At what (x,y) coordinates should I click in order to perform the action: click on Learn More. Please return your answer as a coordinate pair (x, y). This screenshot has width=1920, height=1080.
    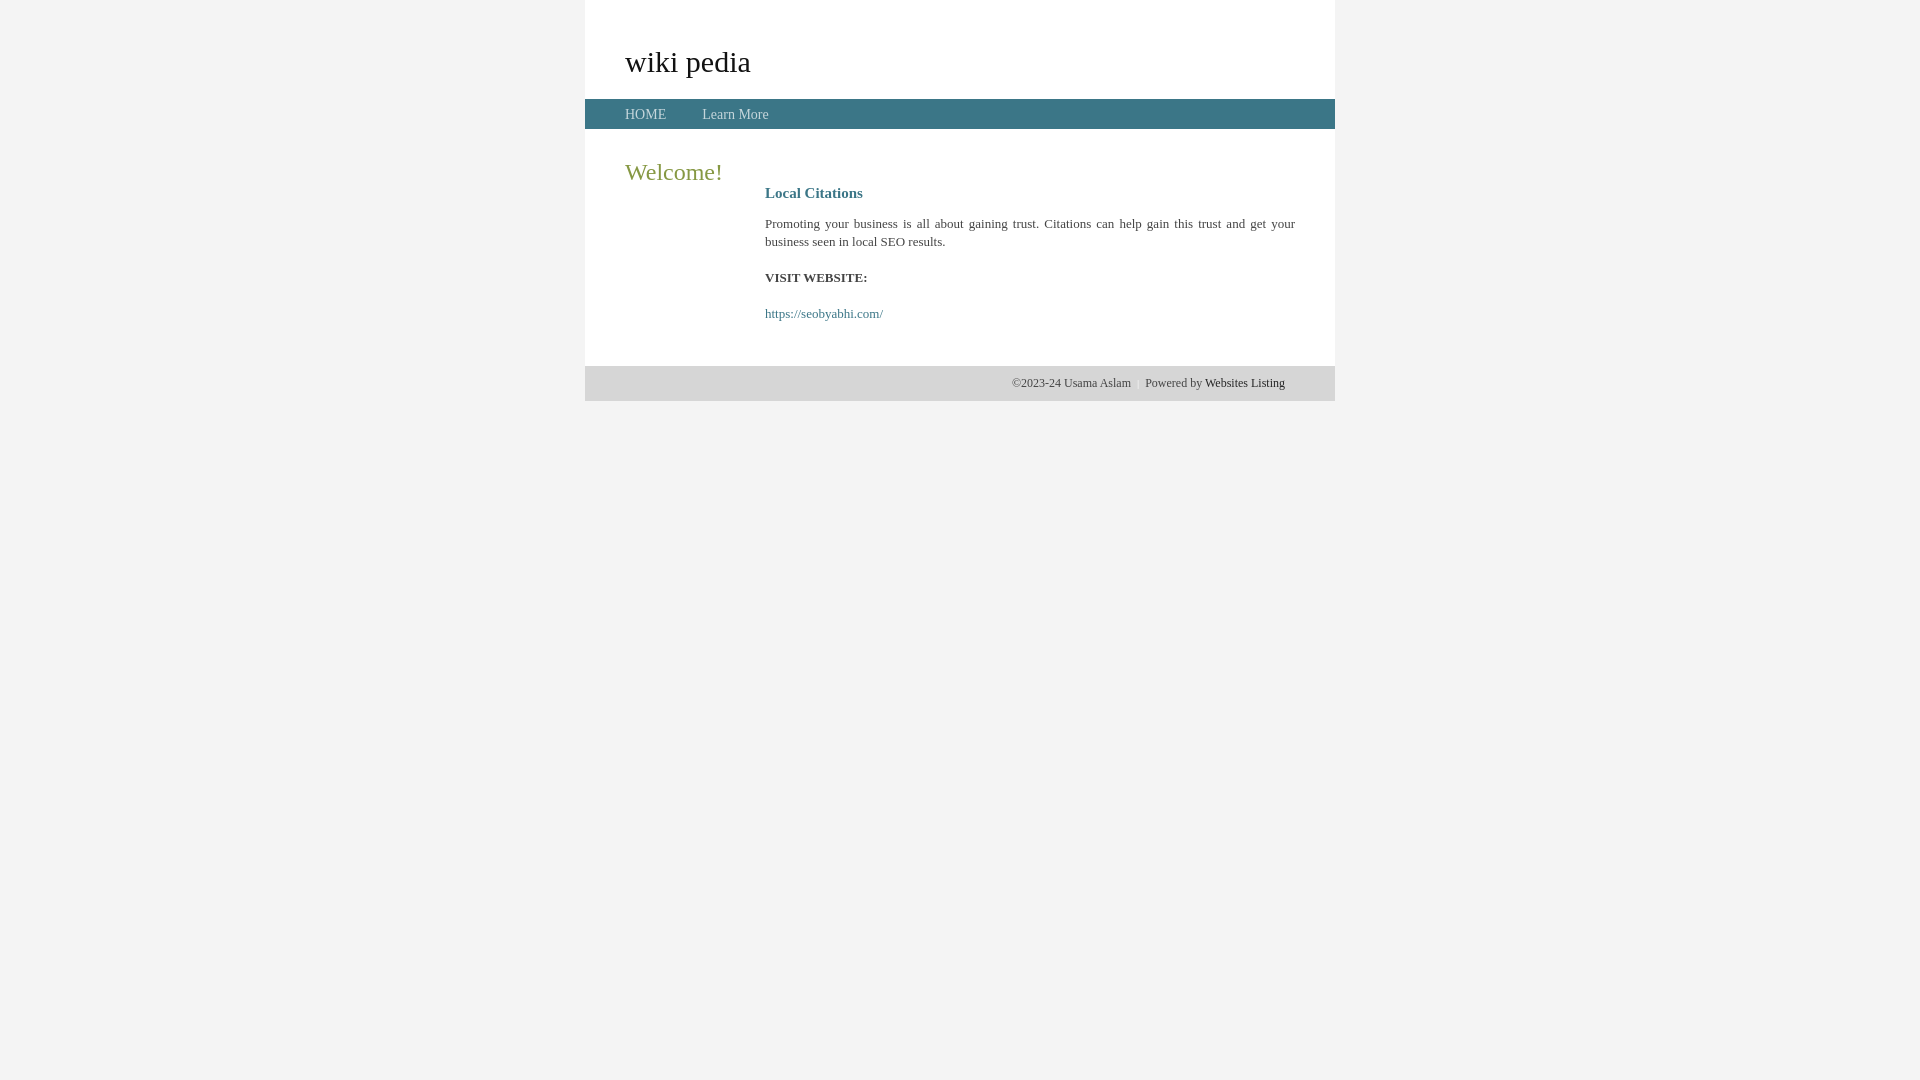
    Looking at the image, I should click on (735, 114).